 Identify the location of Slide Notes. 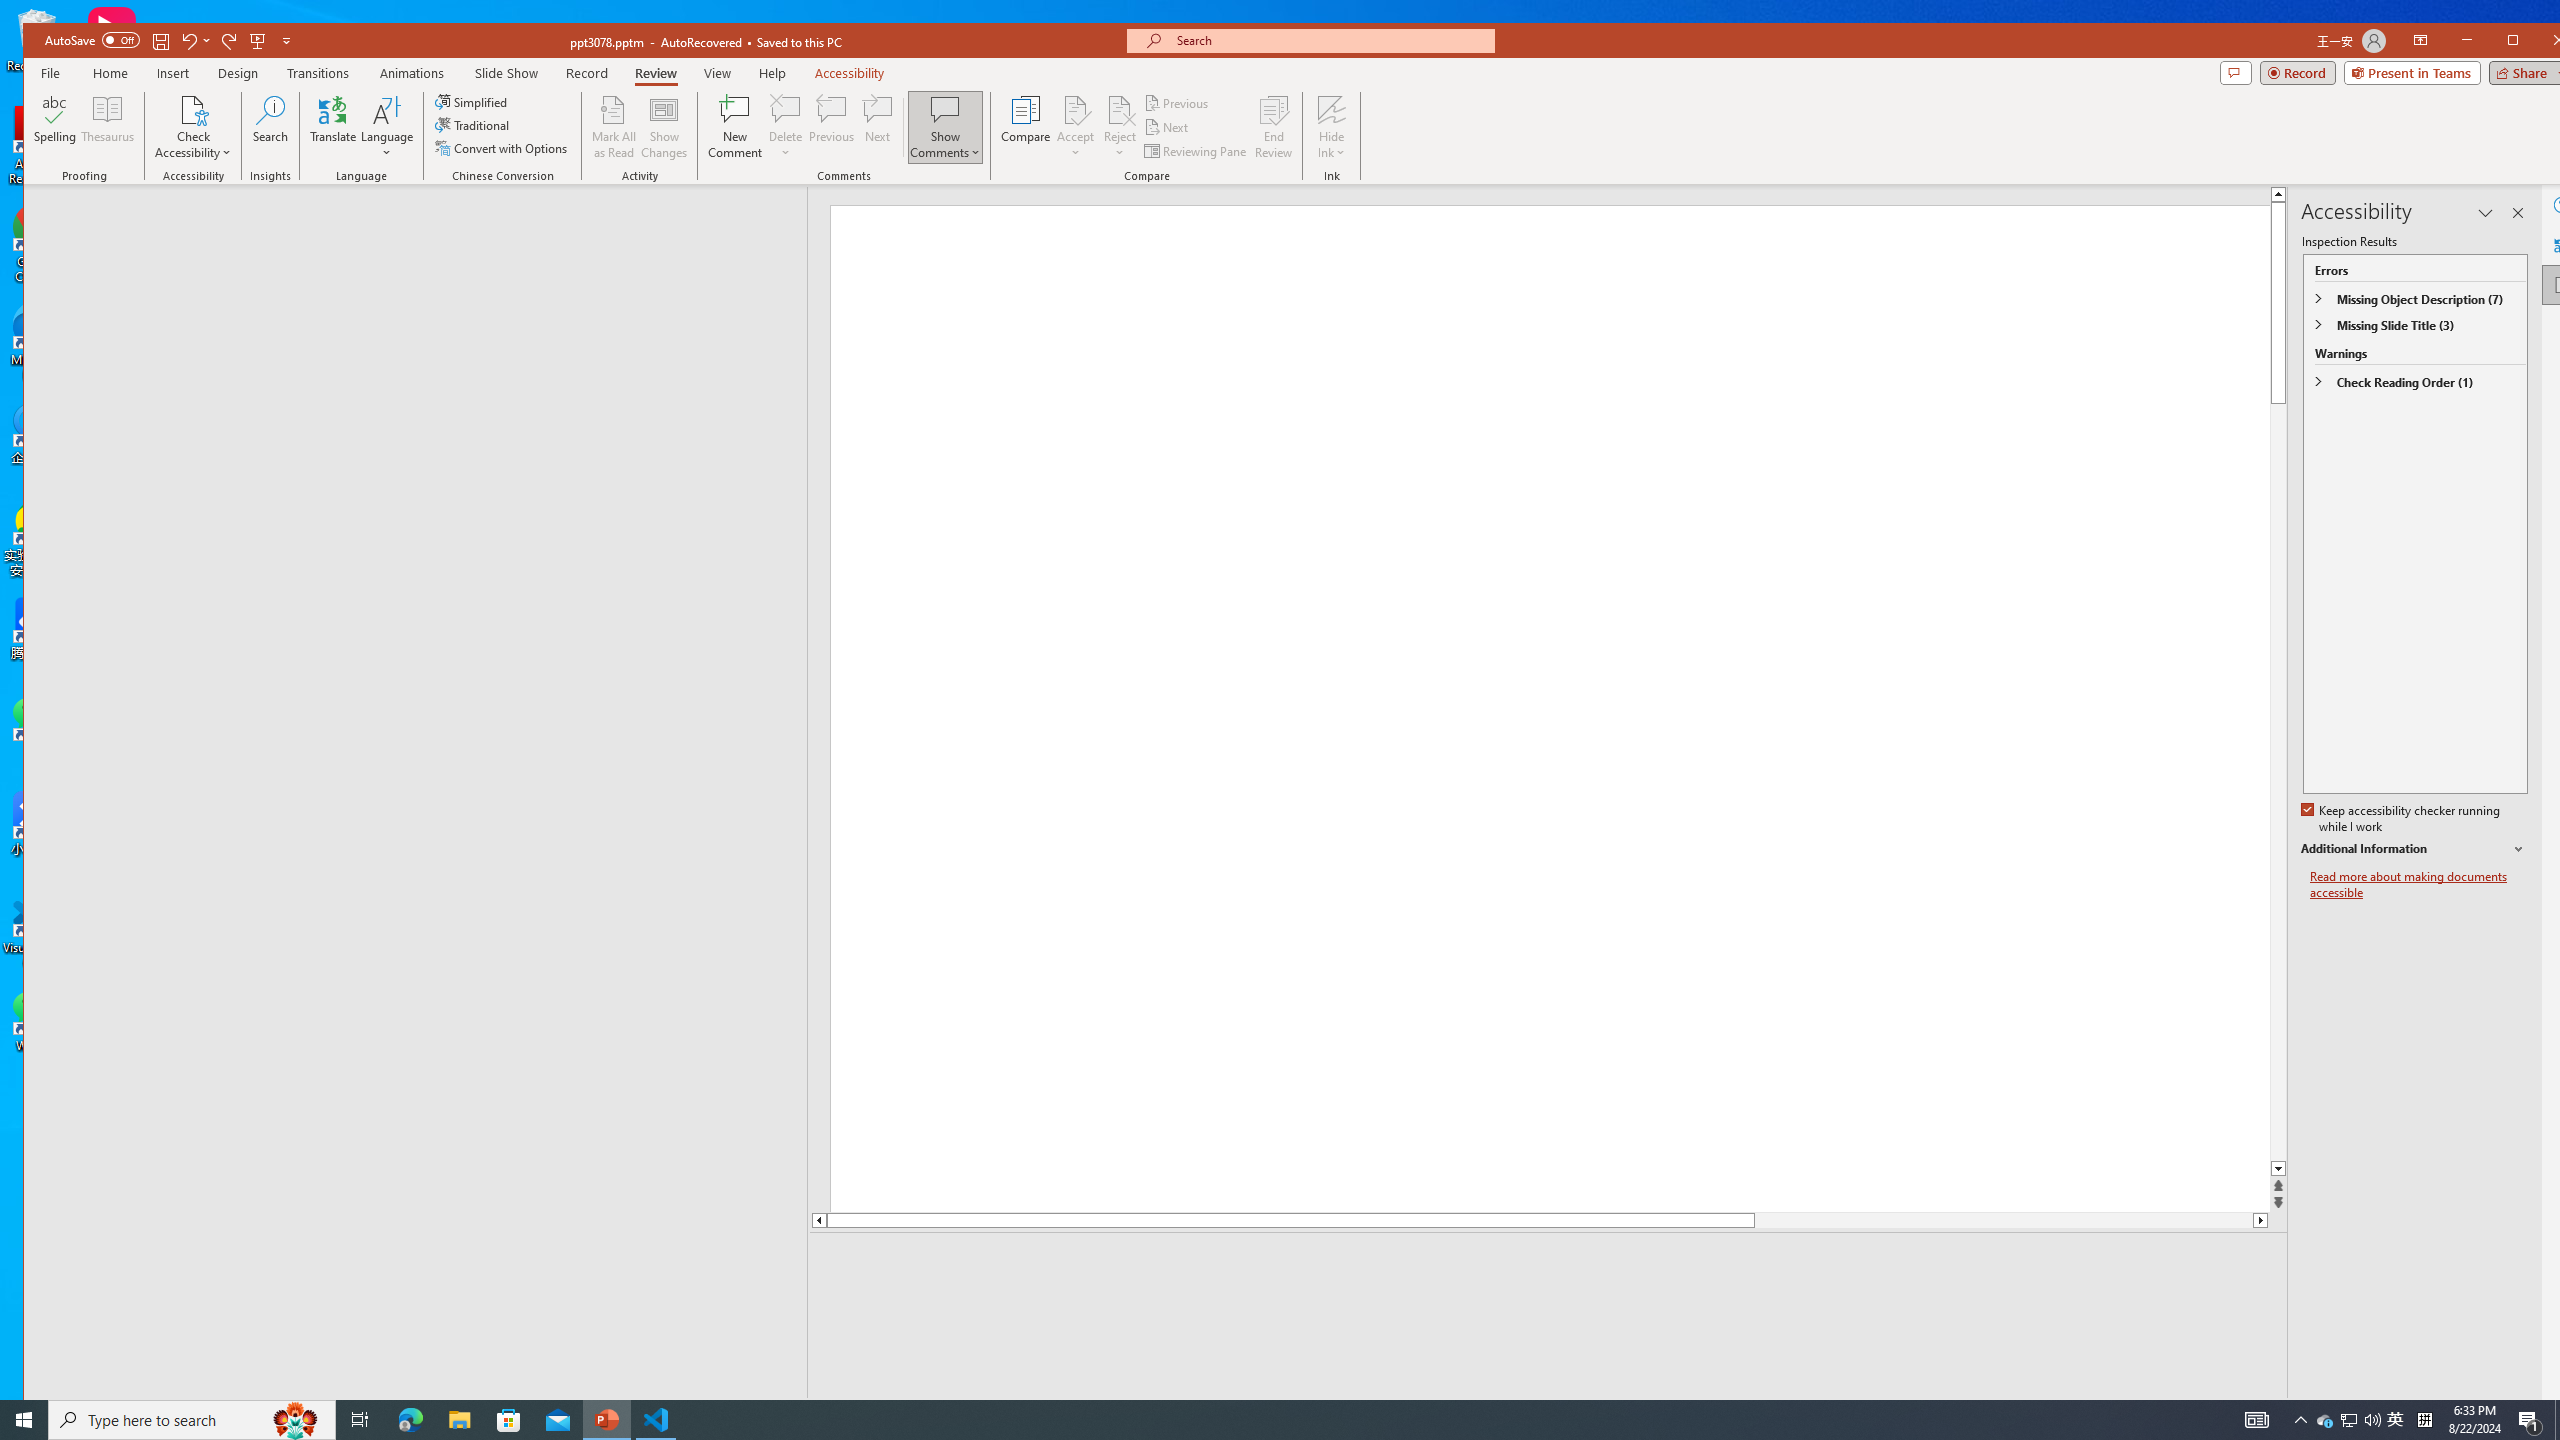
(1550, 1262).